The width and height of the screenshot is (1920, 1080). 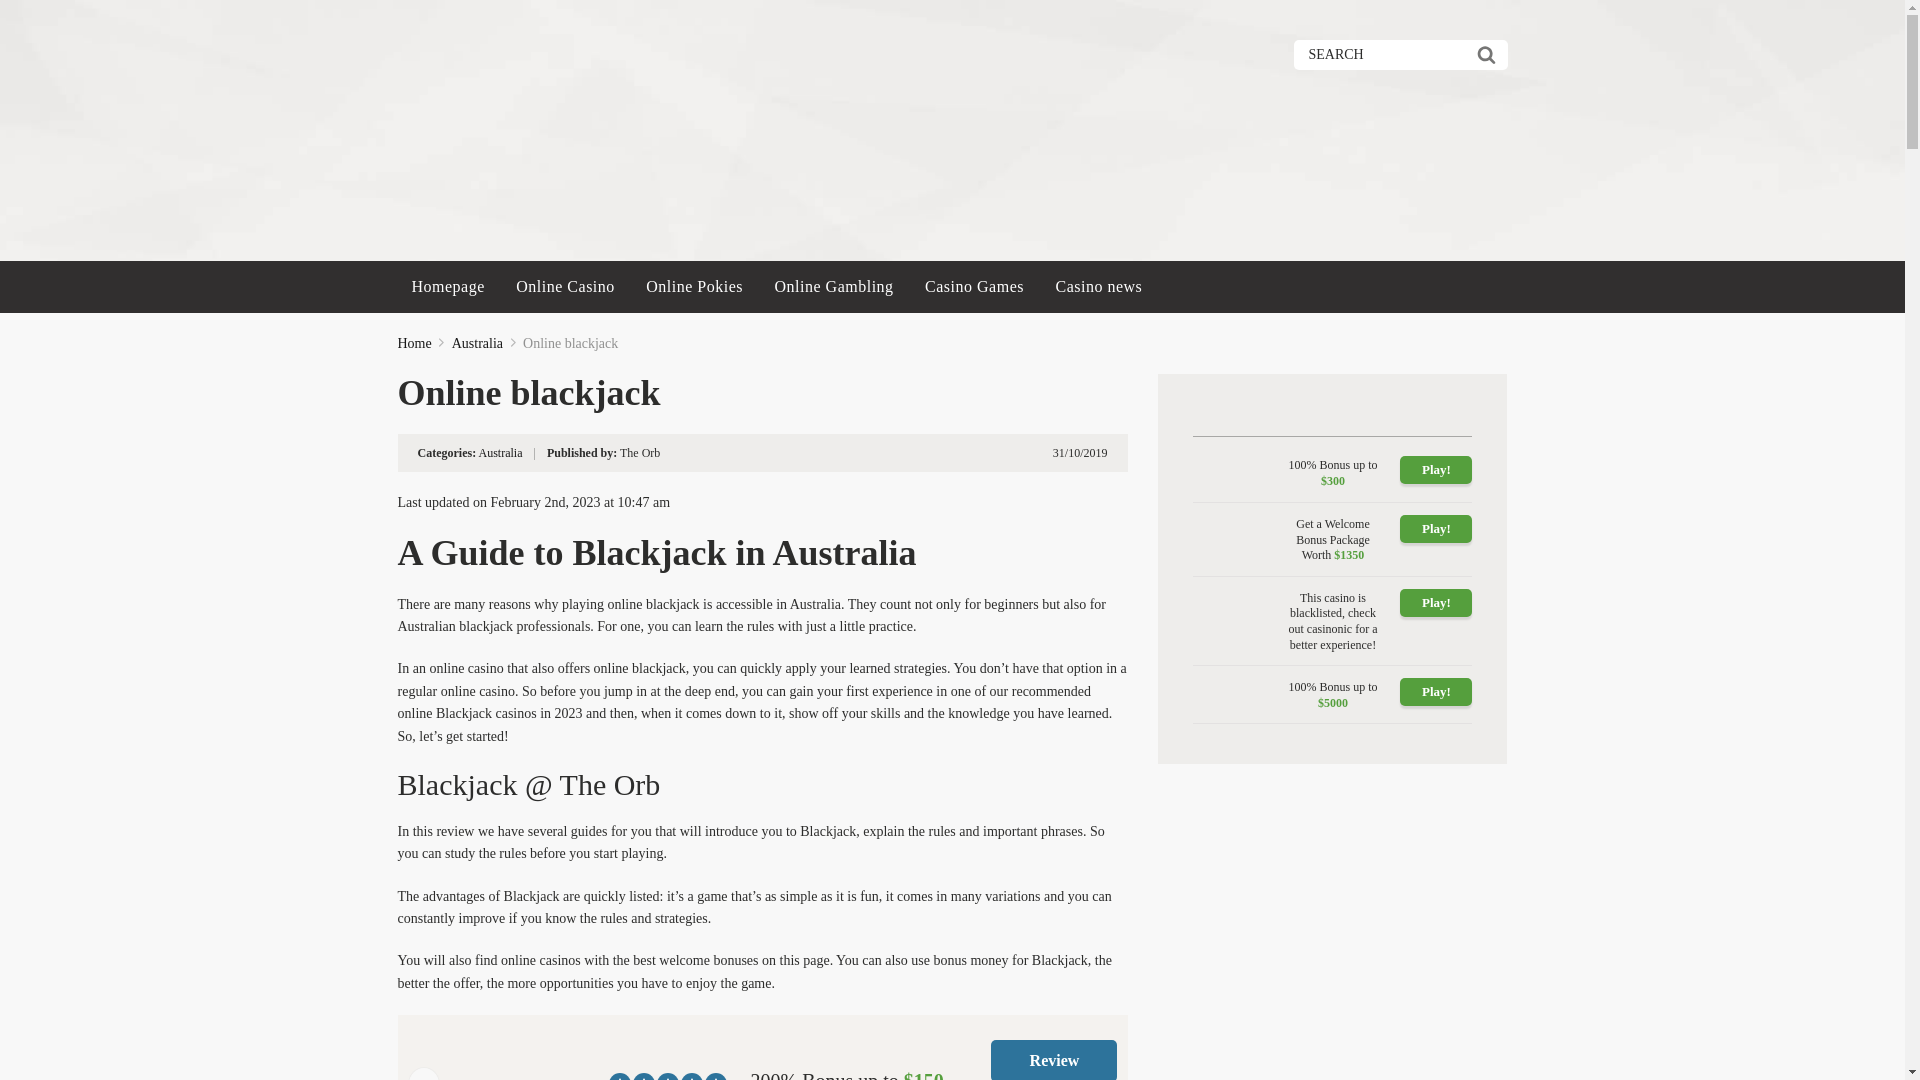 What do you see at coordinates (834, 287) in the screenshot?
I see `Online Gambling` at bounding box center [834, 287].